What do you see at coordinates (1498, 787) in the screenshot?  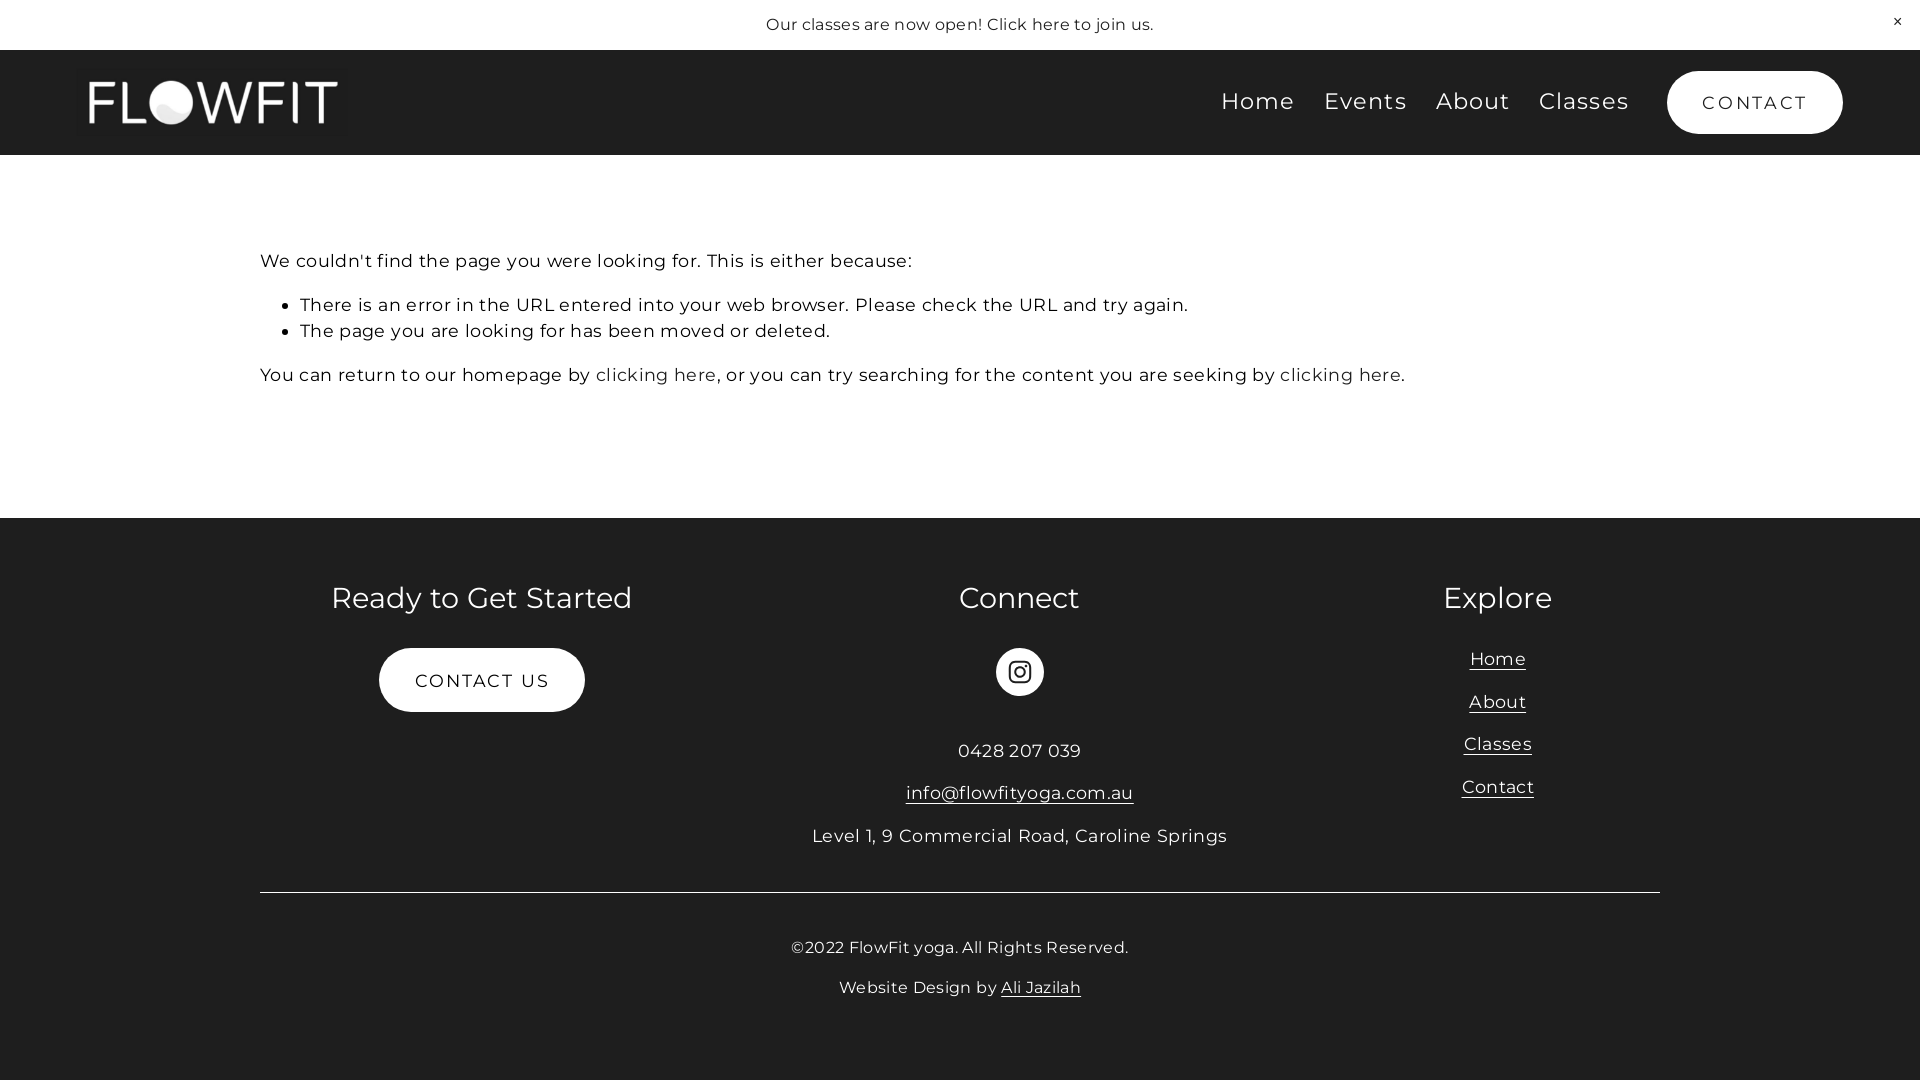 I see `Contact` at bounding box center [1498, 787].